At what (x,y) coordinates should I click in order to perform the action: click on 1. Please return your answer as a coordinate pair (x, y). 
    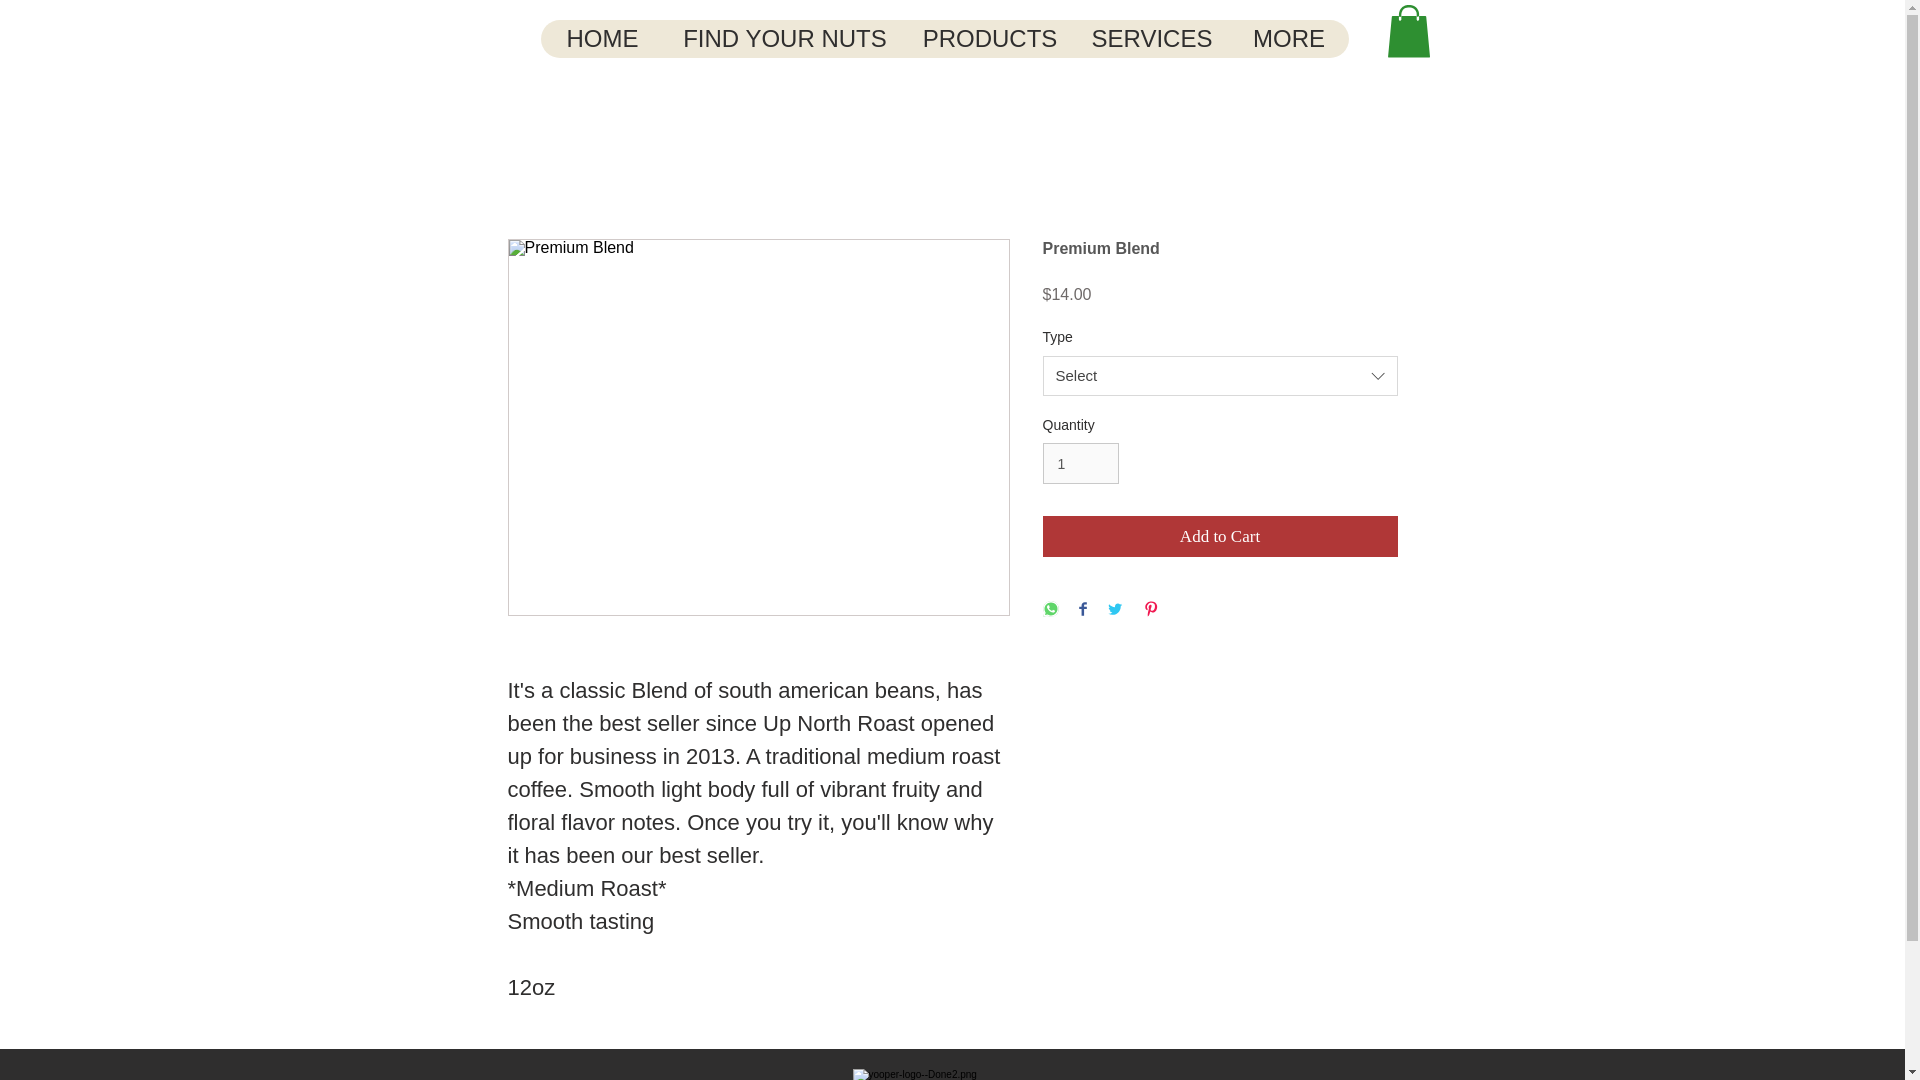
    Looking at the image, I should click on (1080, 462).